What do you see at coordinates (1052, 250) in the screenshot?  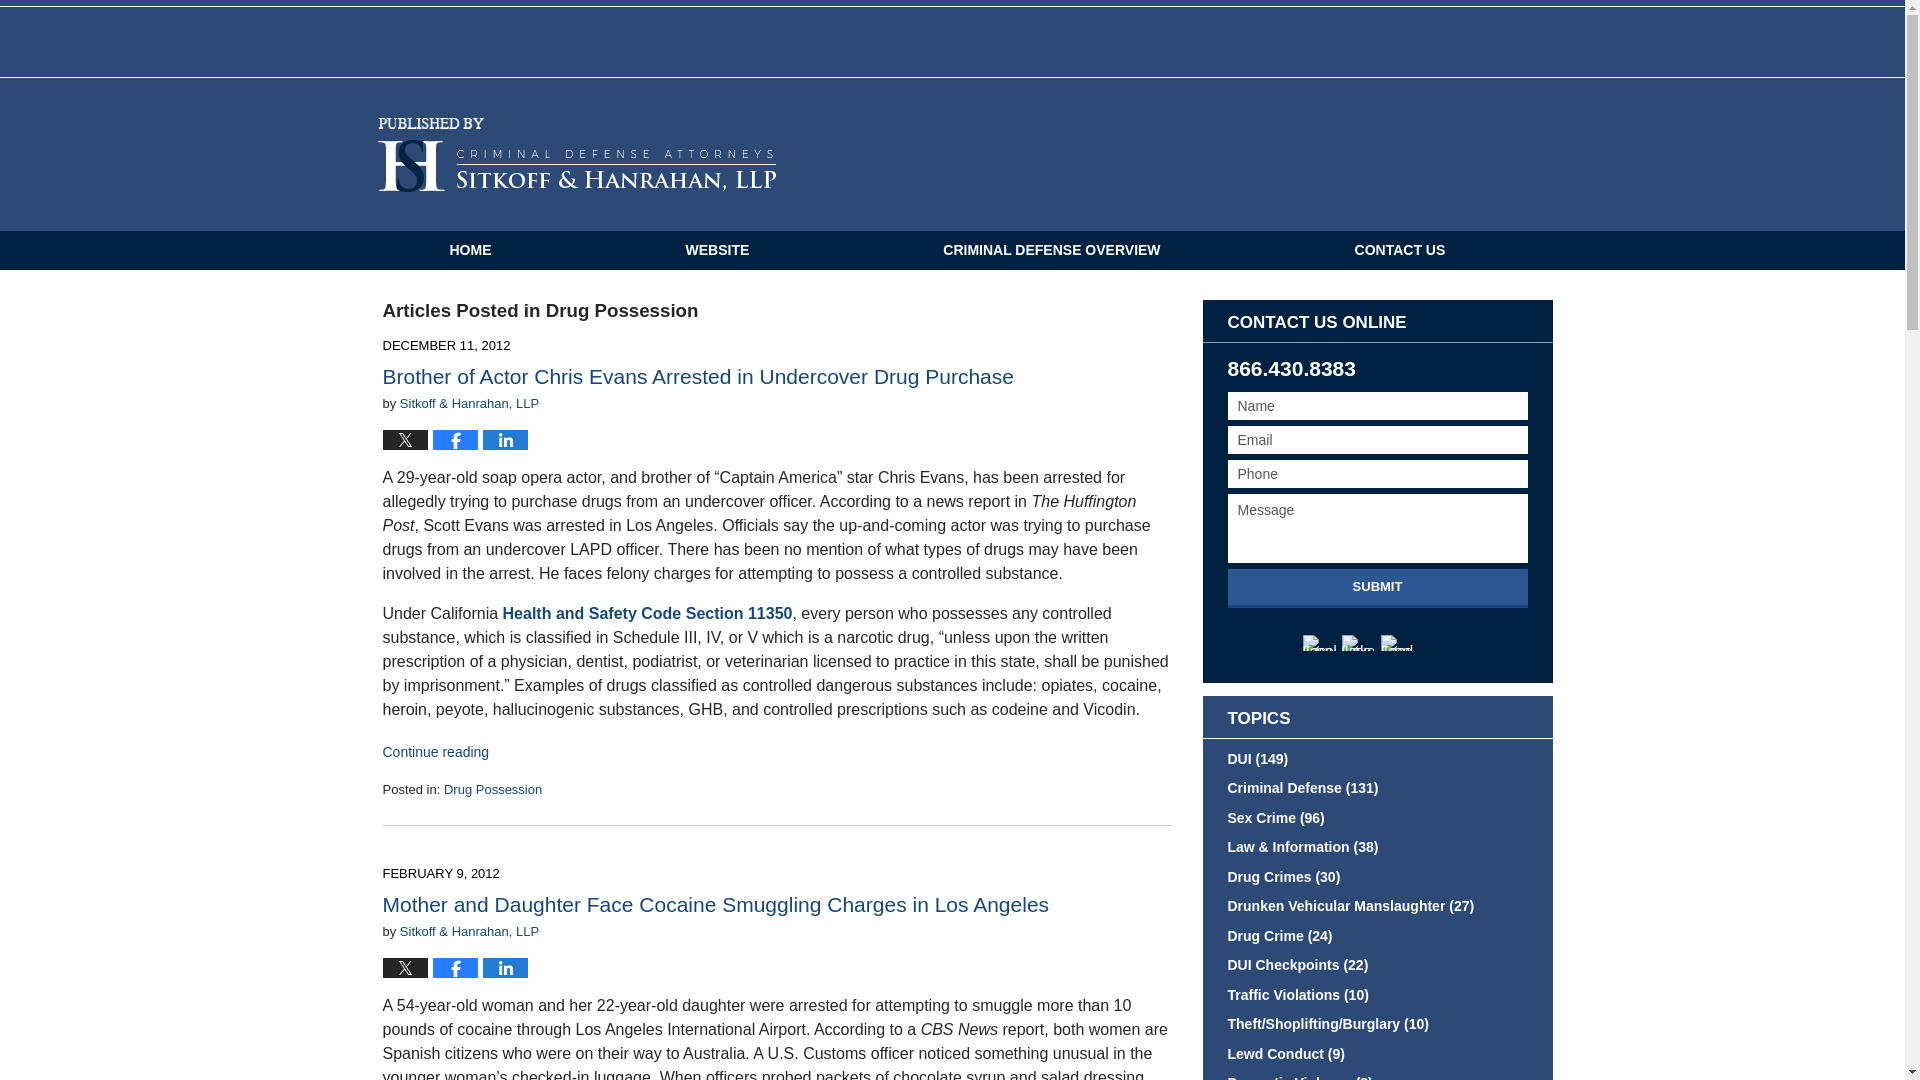 I see `CRIMINAL DEFENSE OVERVIEW` at bounding box center [1052, 250].